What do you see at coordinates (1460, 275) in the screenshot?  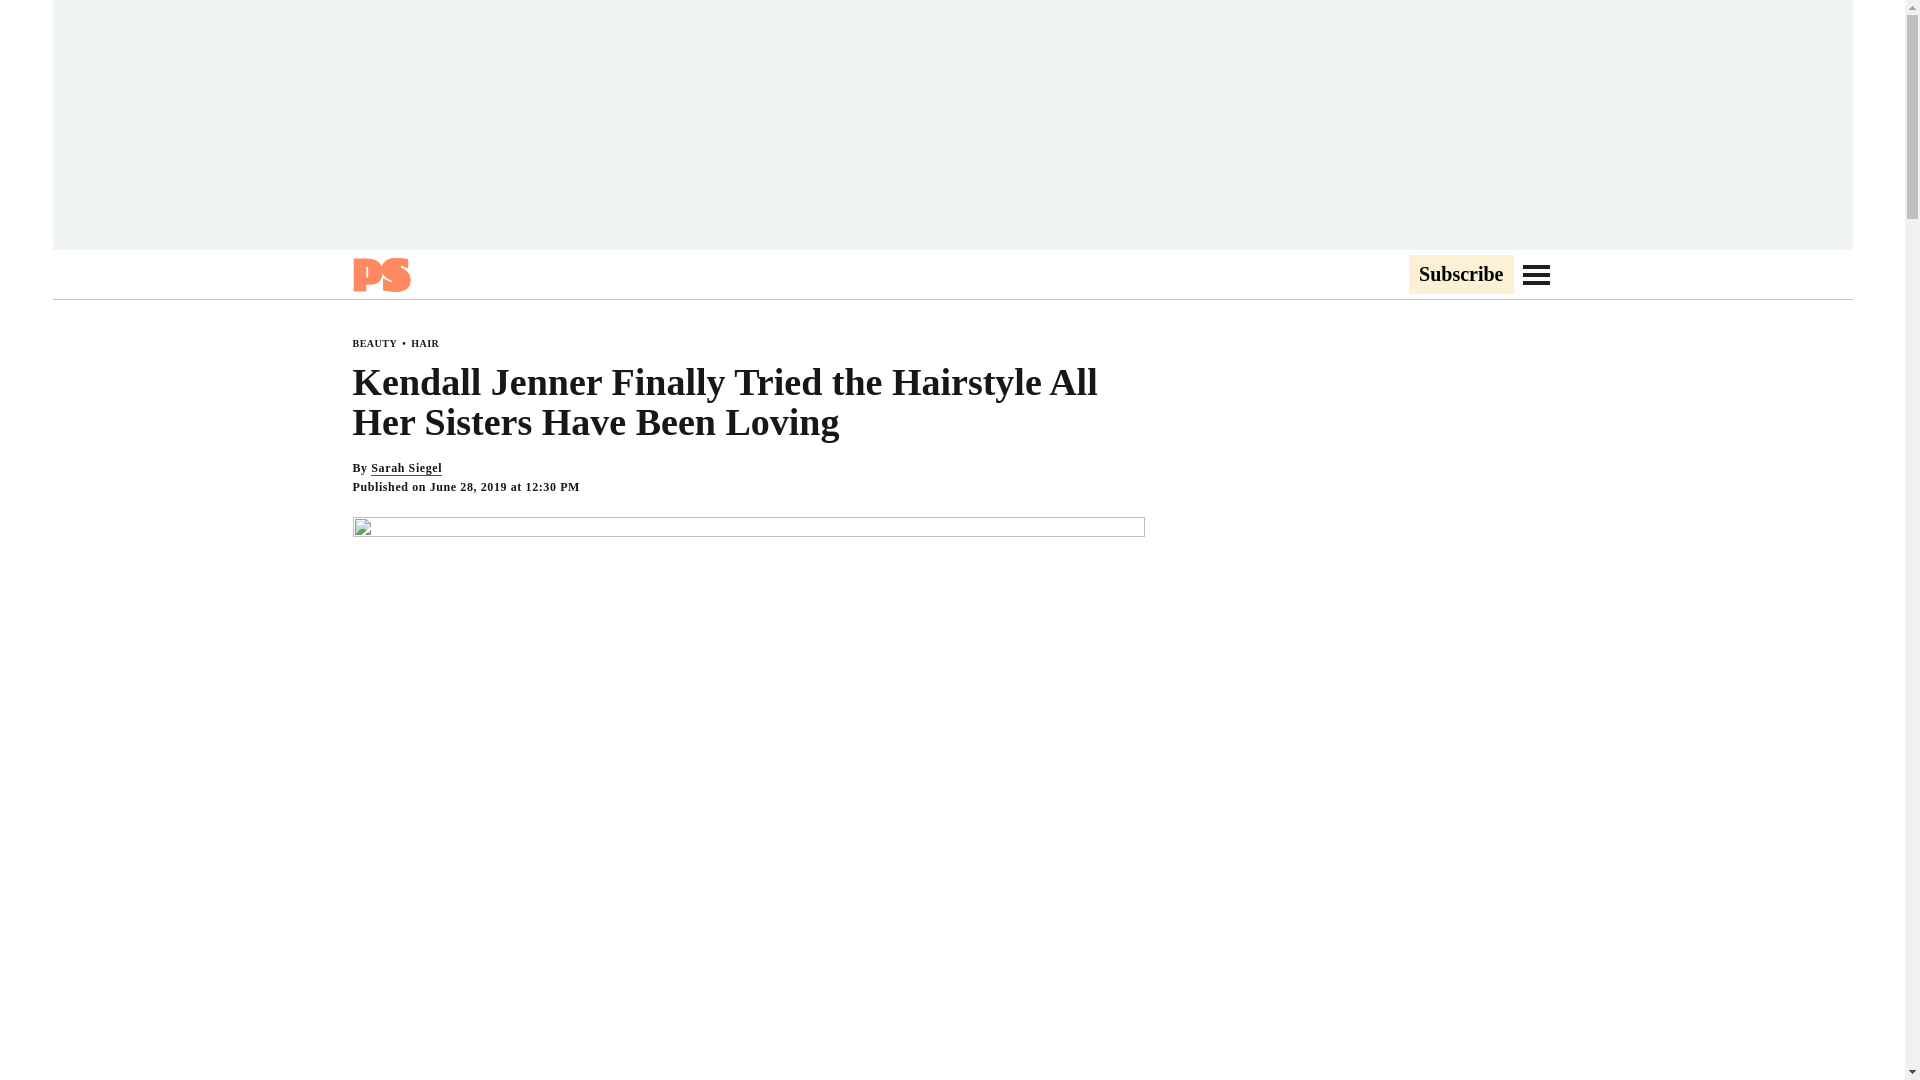 I see `Subscribe` at bounding box center [1460, 275].